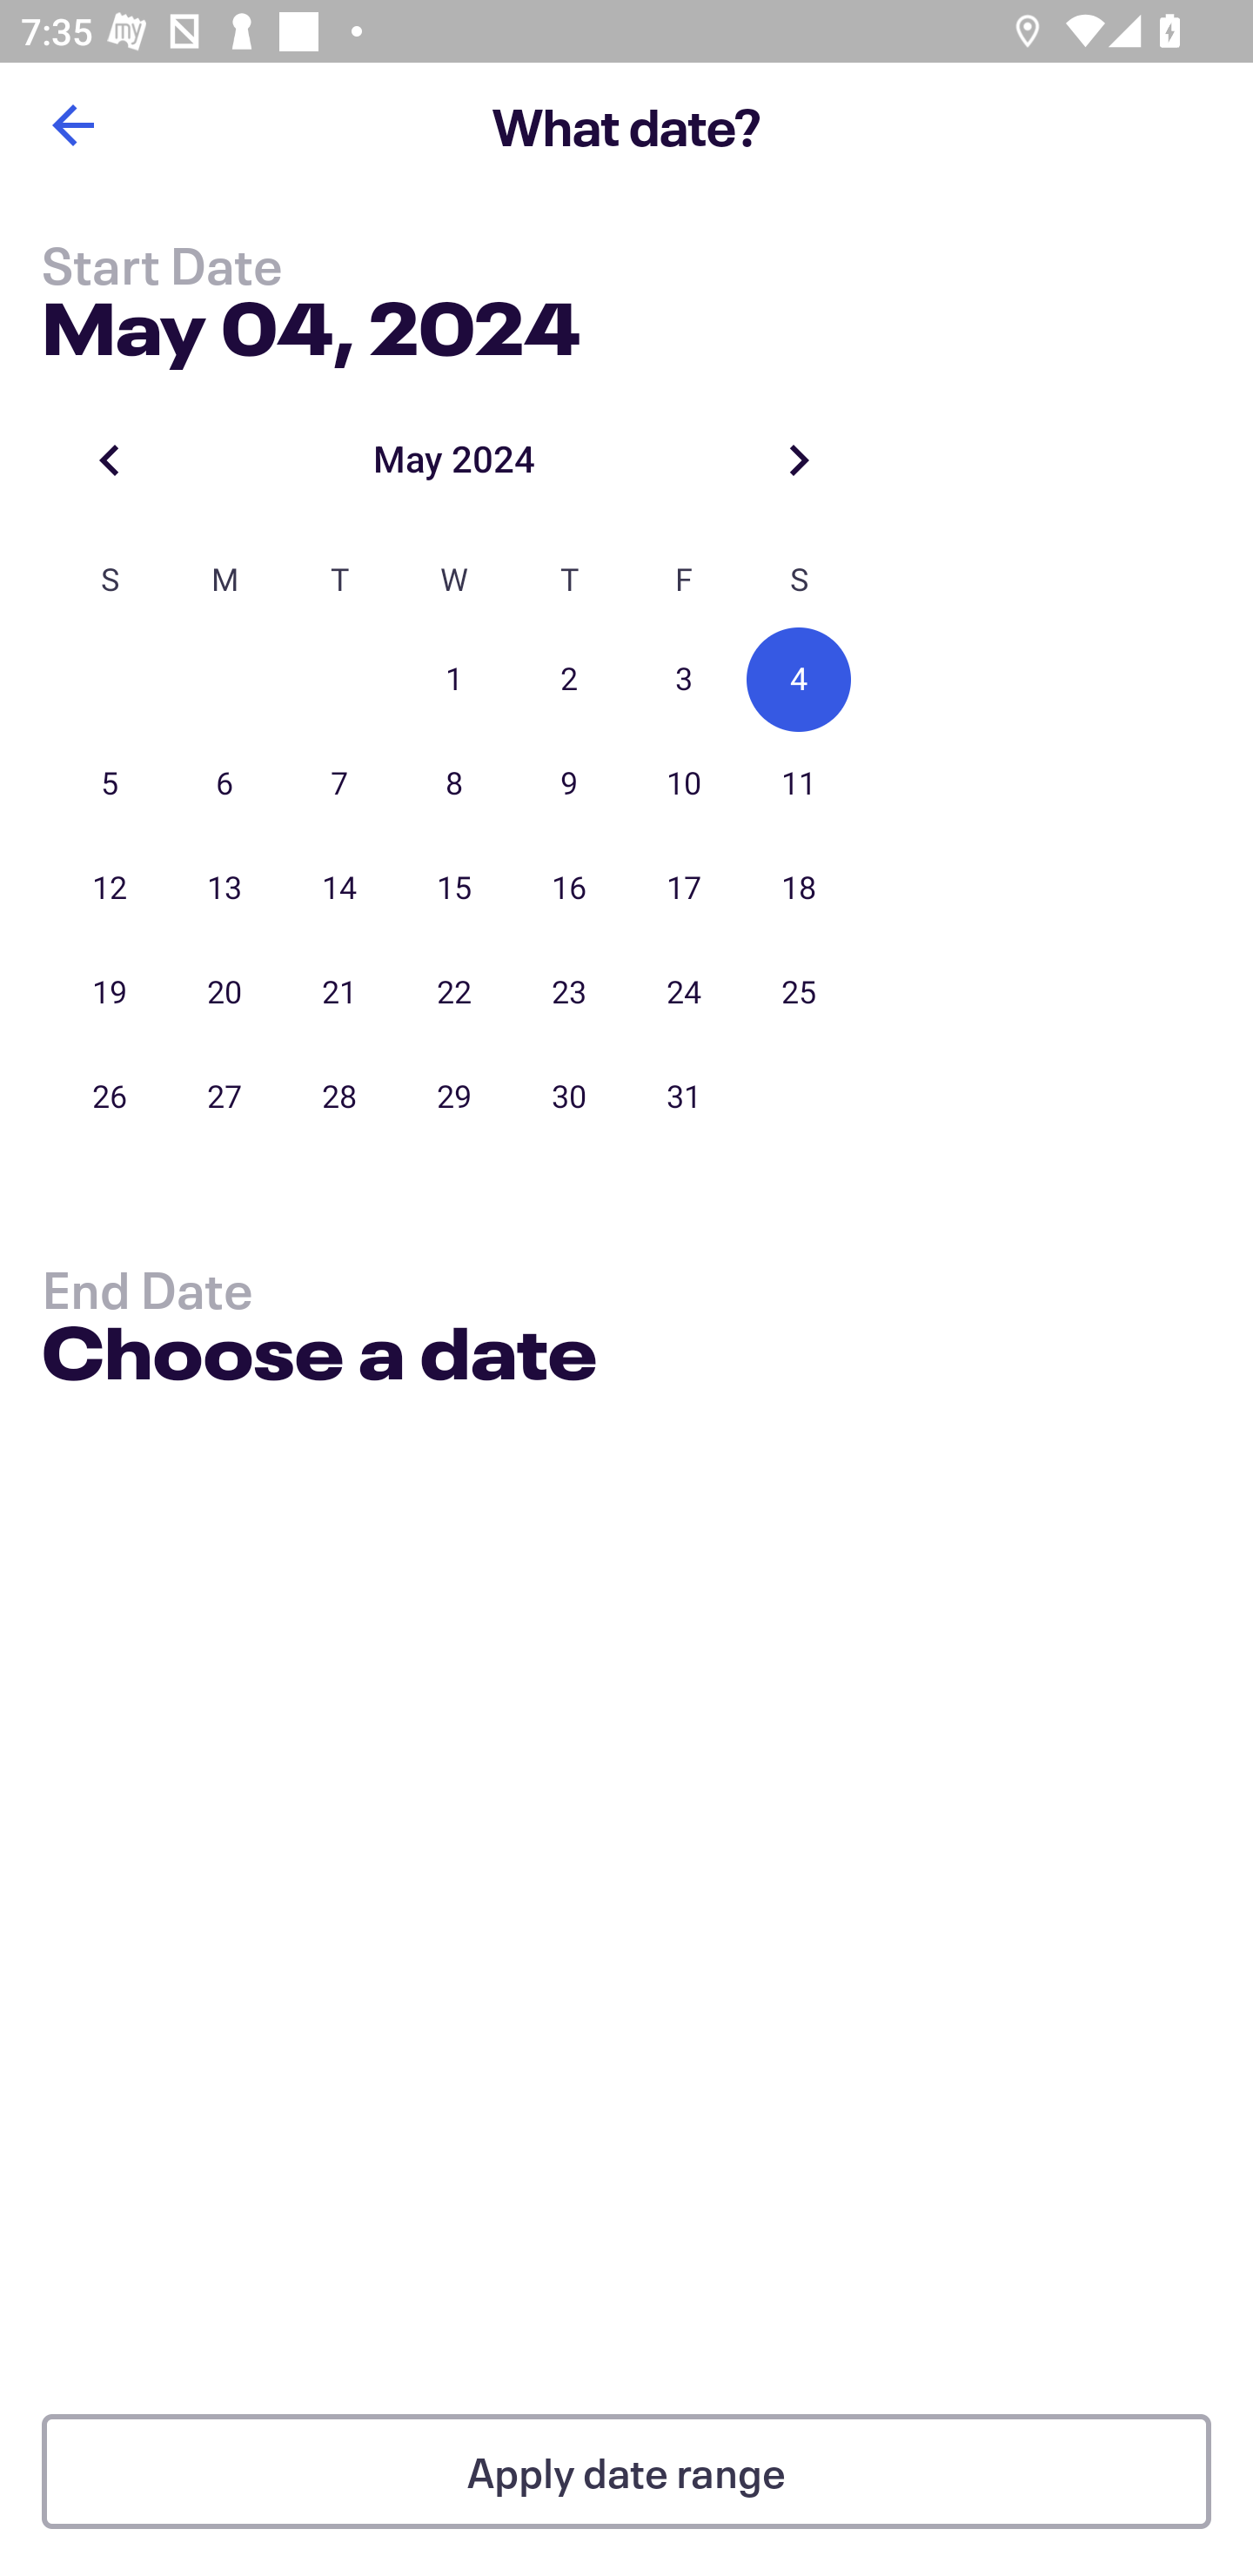 Image resolution: width=1253 pixels, height=2576 pixels. Describe the element at coordinates (110, 992) in the screenshot. I see `19 19 May 2024` at that location.